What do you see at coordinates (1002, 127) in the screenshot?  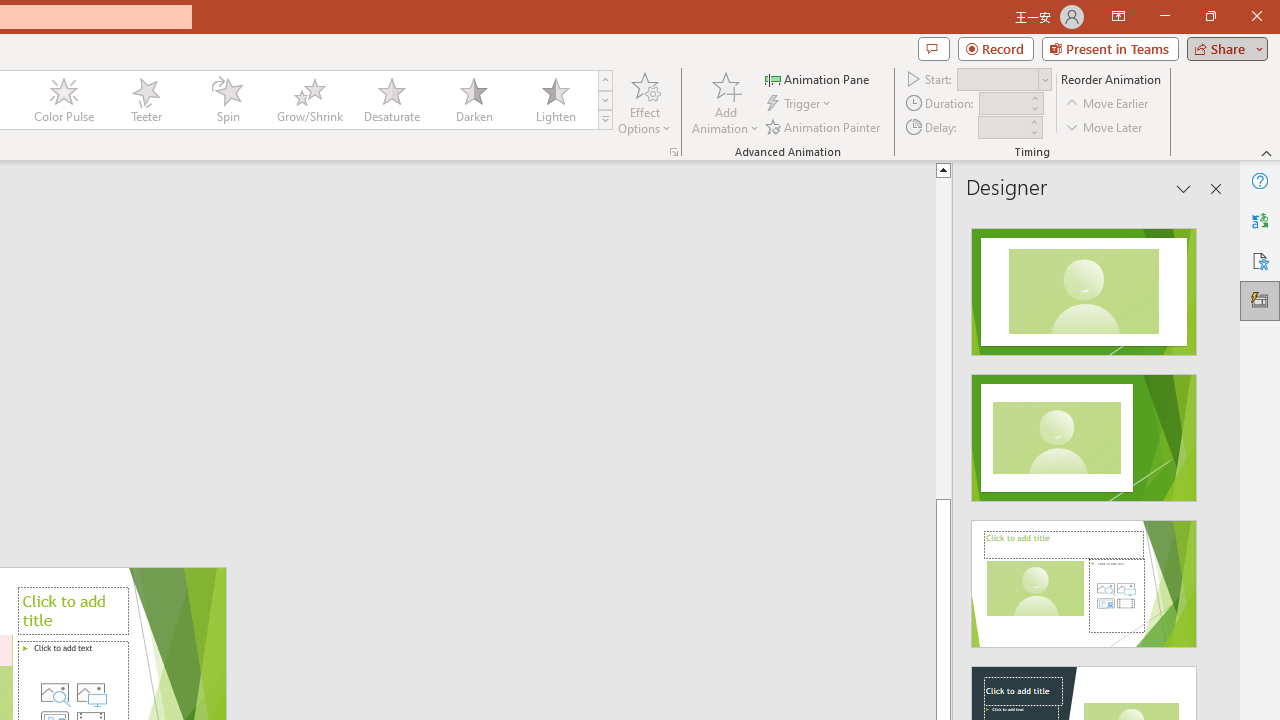 I see `Animation Delay` at bounding box center [1002, 127].